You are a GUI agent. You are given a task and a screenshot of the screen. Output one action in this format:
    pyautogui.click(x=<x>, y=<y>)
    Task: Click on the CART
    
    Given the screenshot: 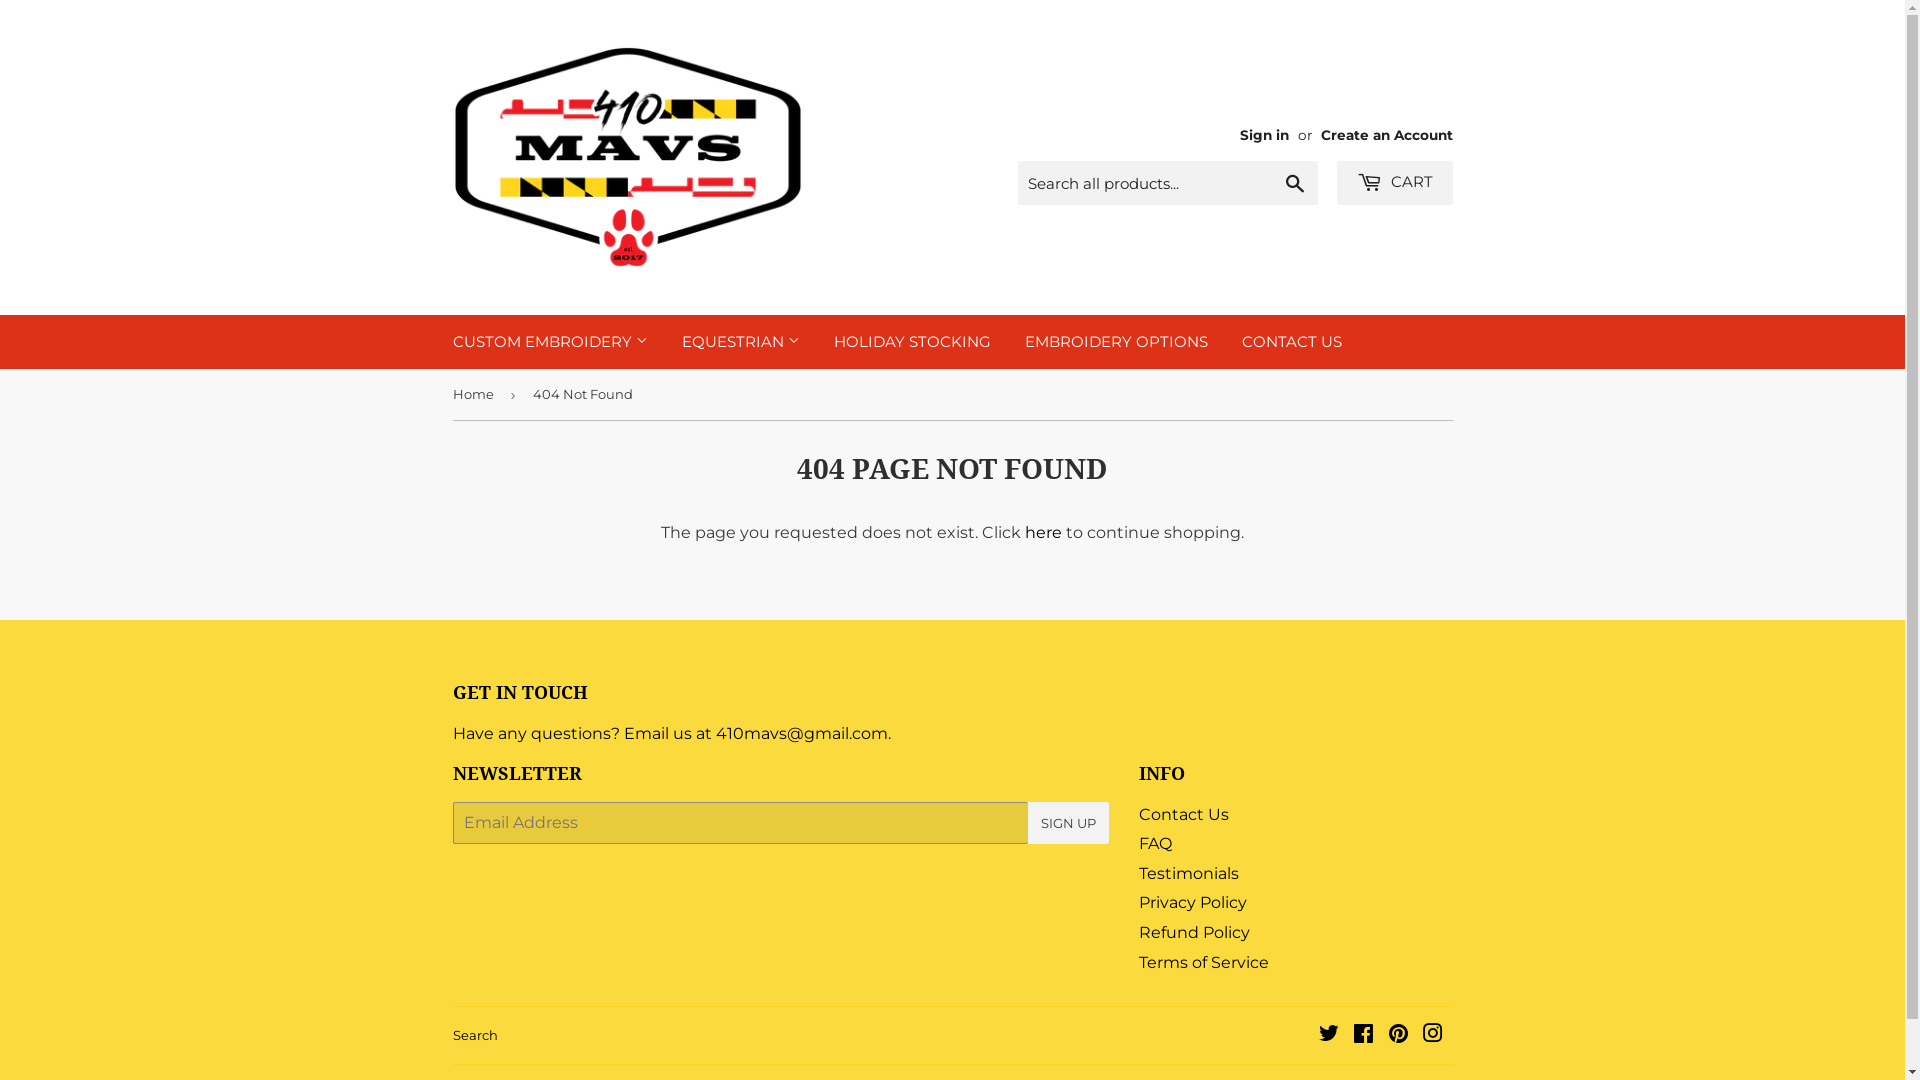 What is the action you would take?
    pyautogui.click(x=1394, y=183)
    